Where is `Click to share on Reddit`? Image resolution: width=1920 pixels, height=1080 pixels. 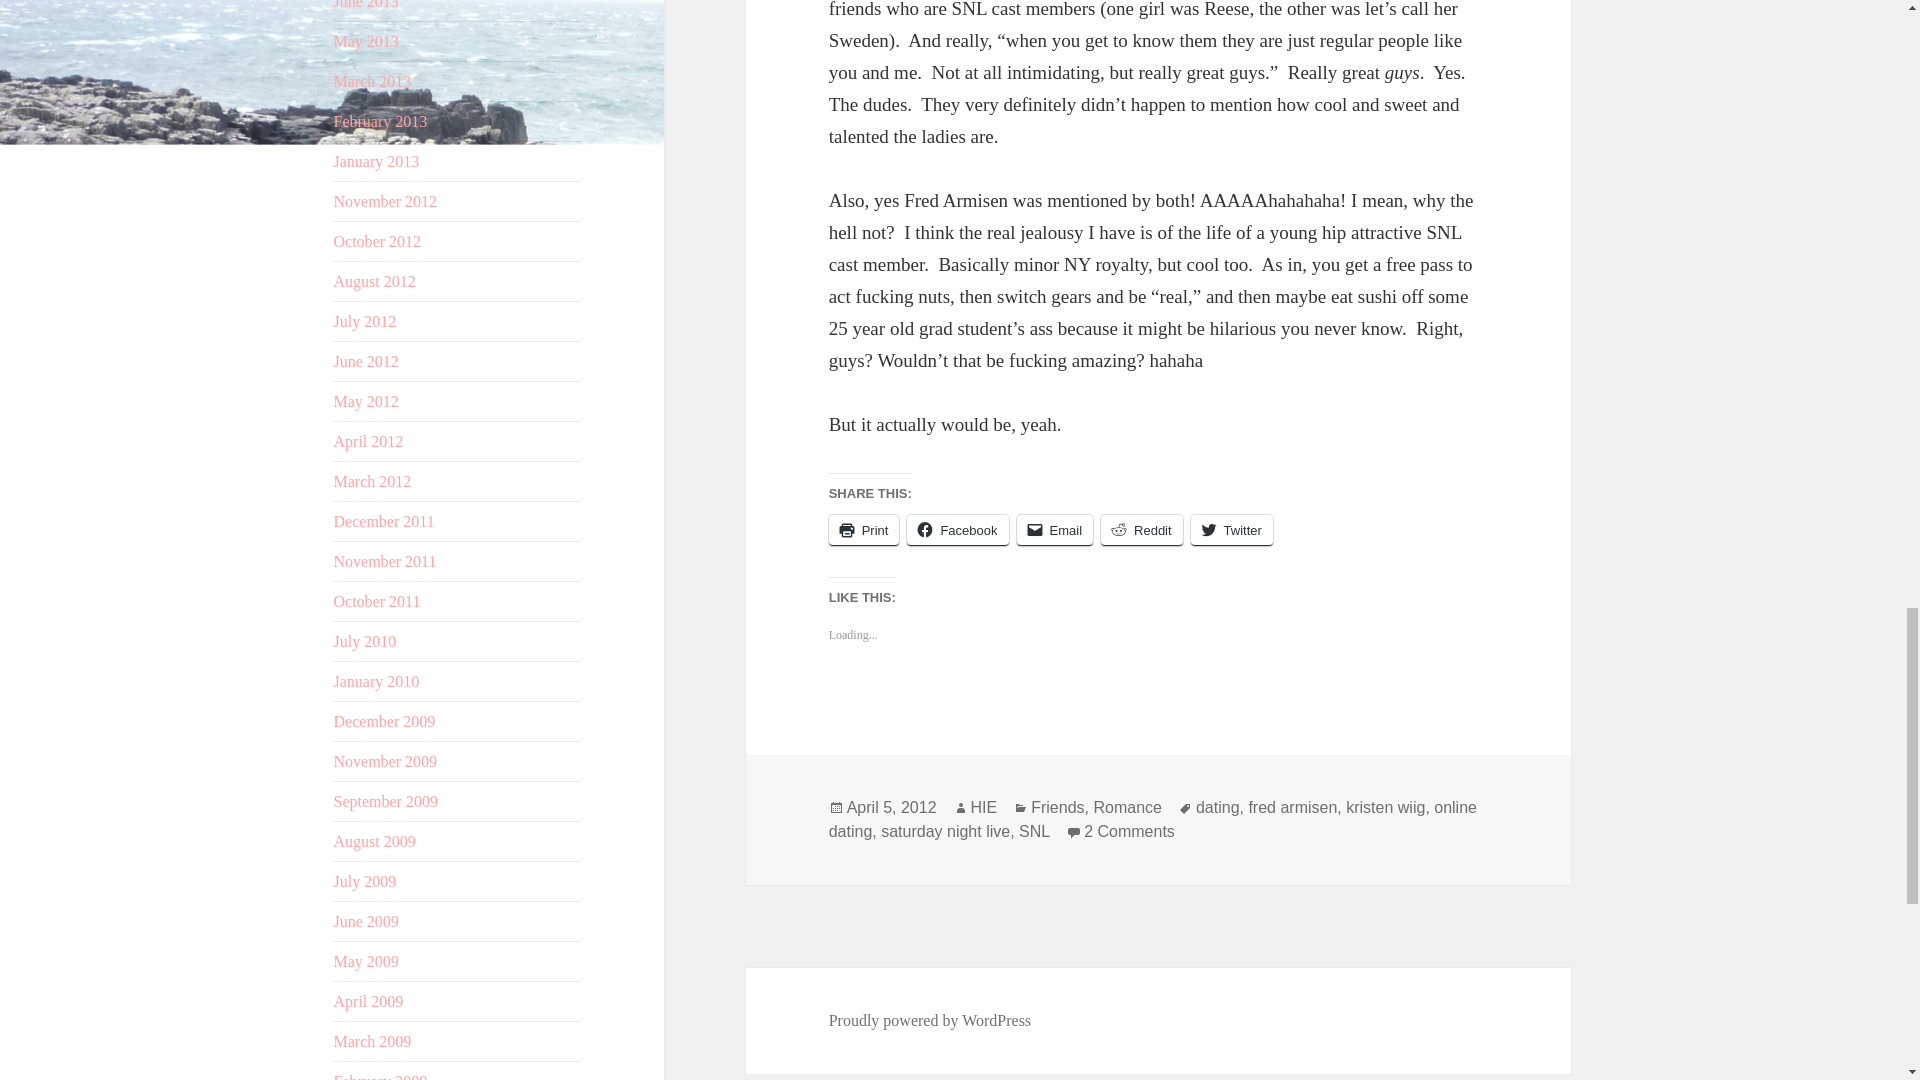
Click to share on Reddit is located at coordinates (1141, 530).